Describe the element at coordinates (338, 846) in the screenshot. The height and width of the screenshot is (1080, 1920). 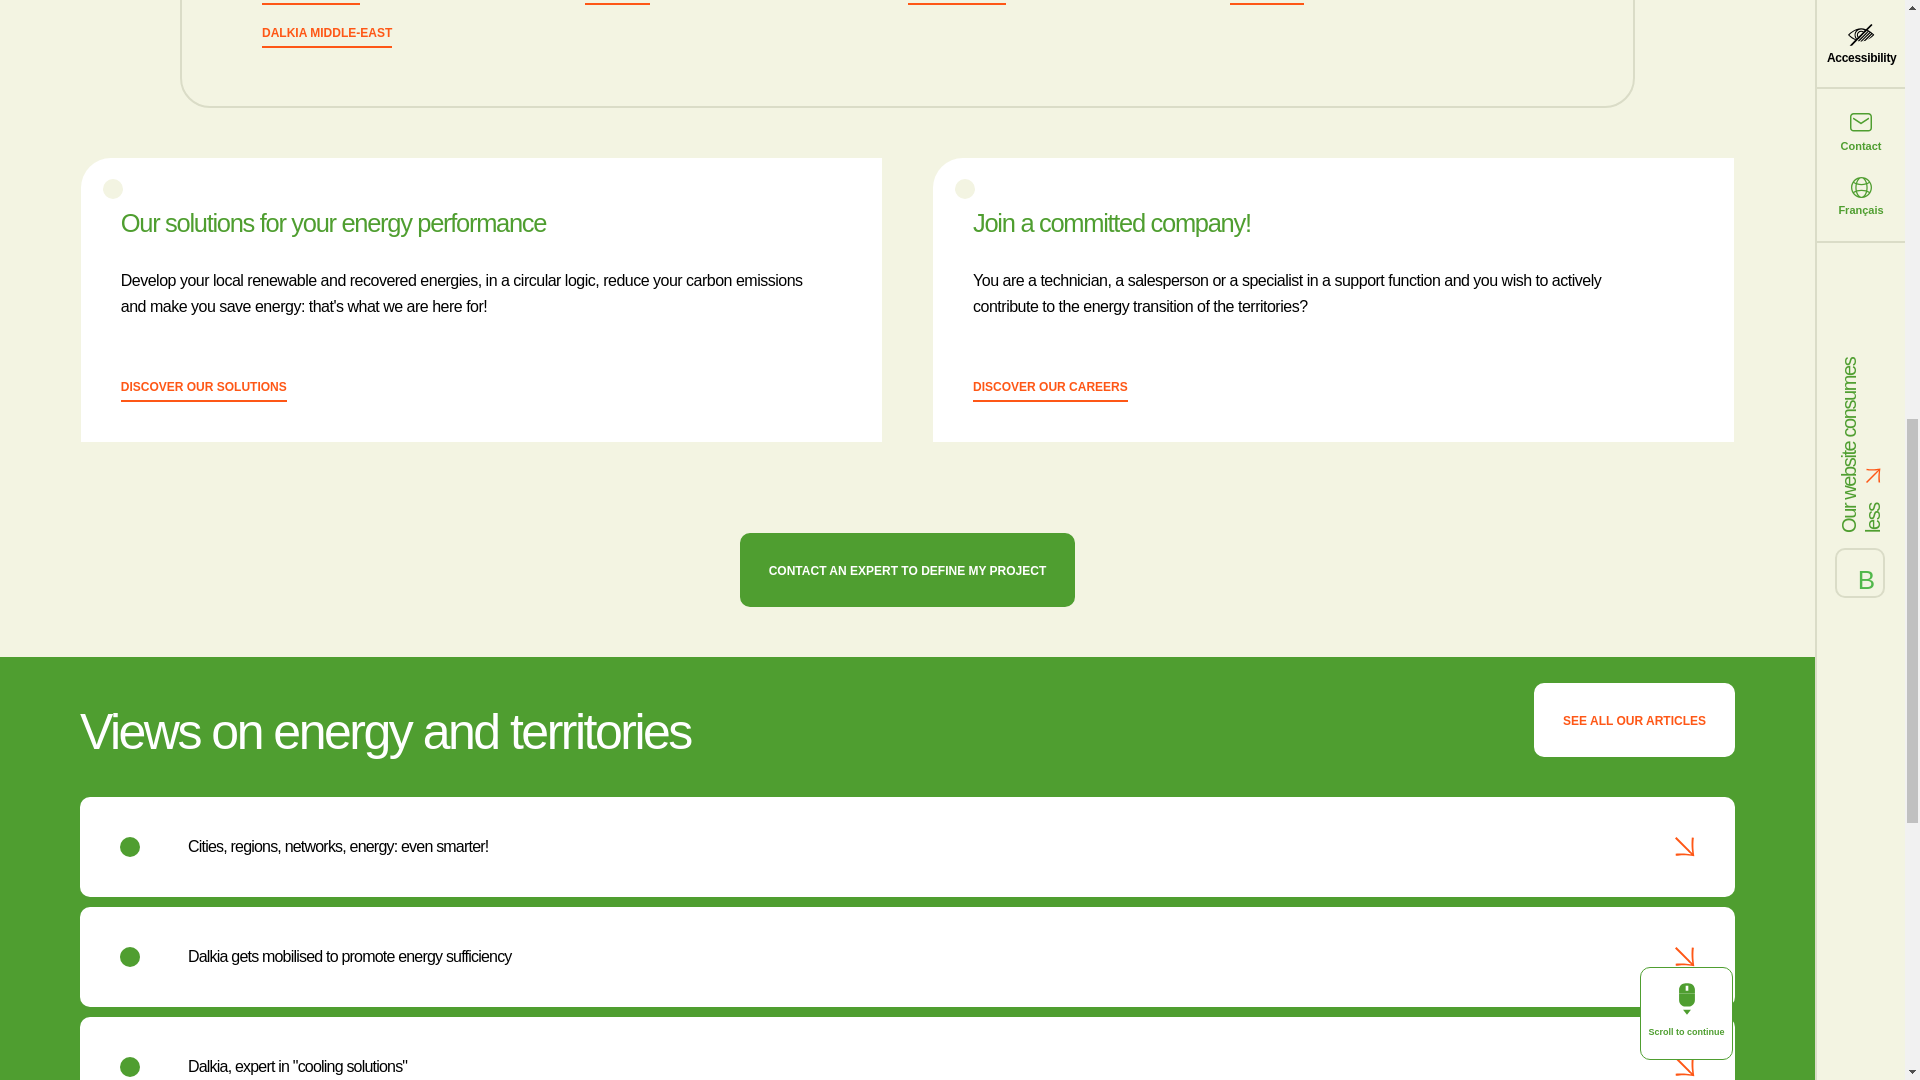
I see `Cities, regions, networks, energy: even smarter!` at that location.